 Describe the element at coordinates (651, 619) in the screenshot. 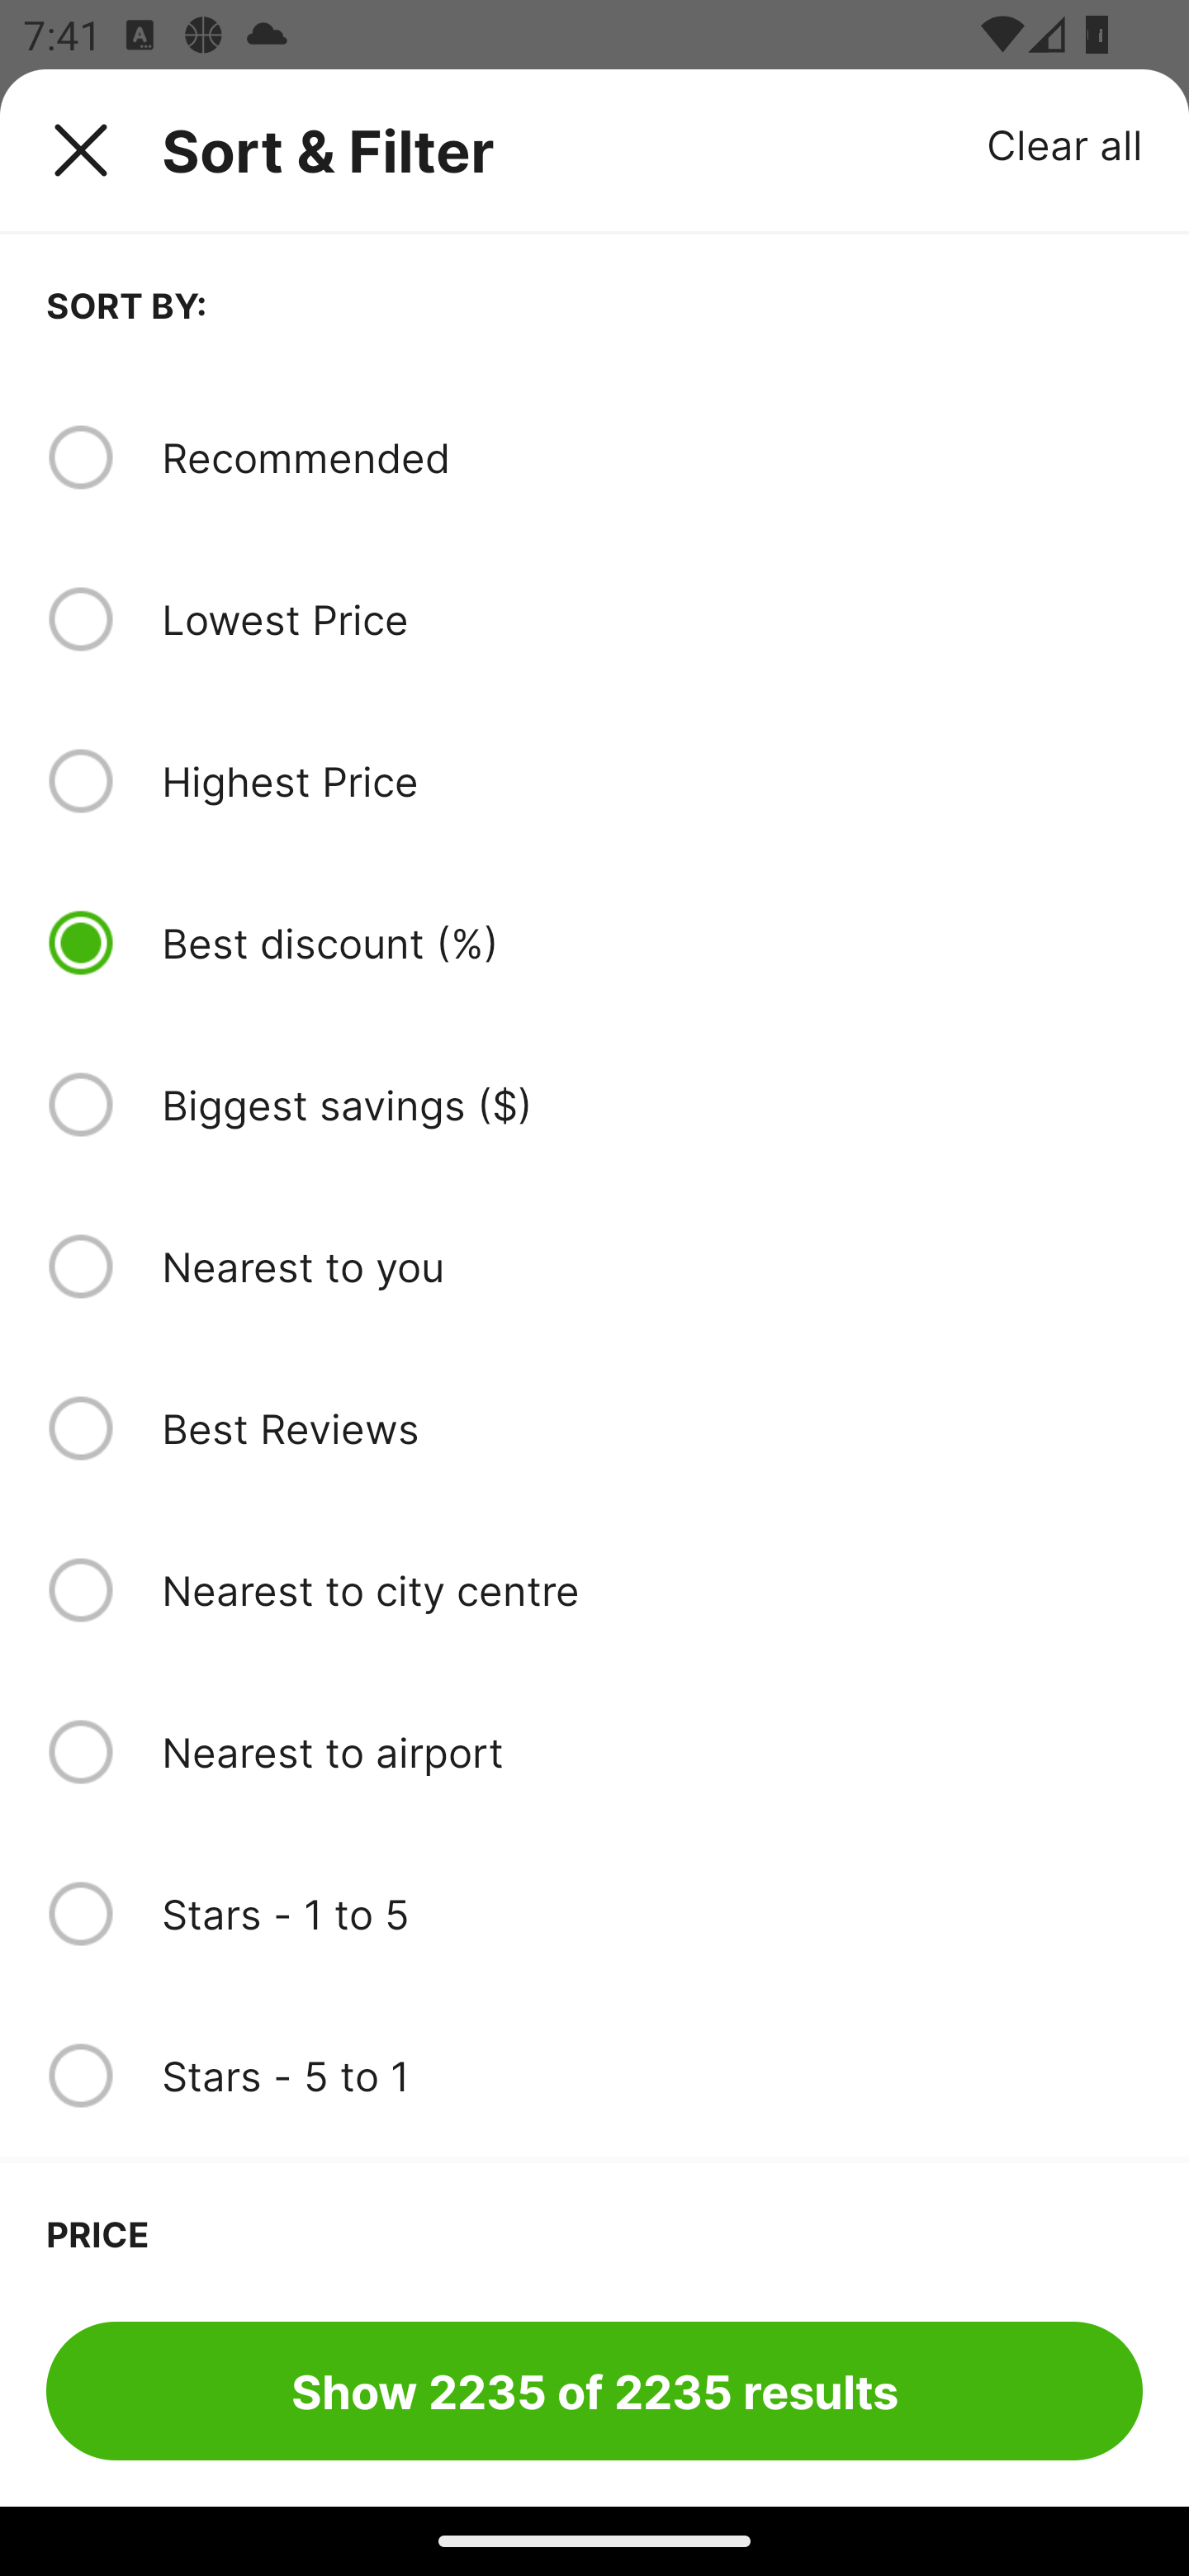

I see `Lowest Price` at that location.